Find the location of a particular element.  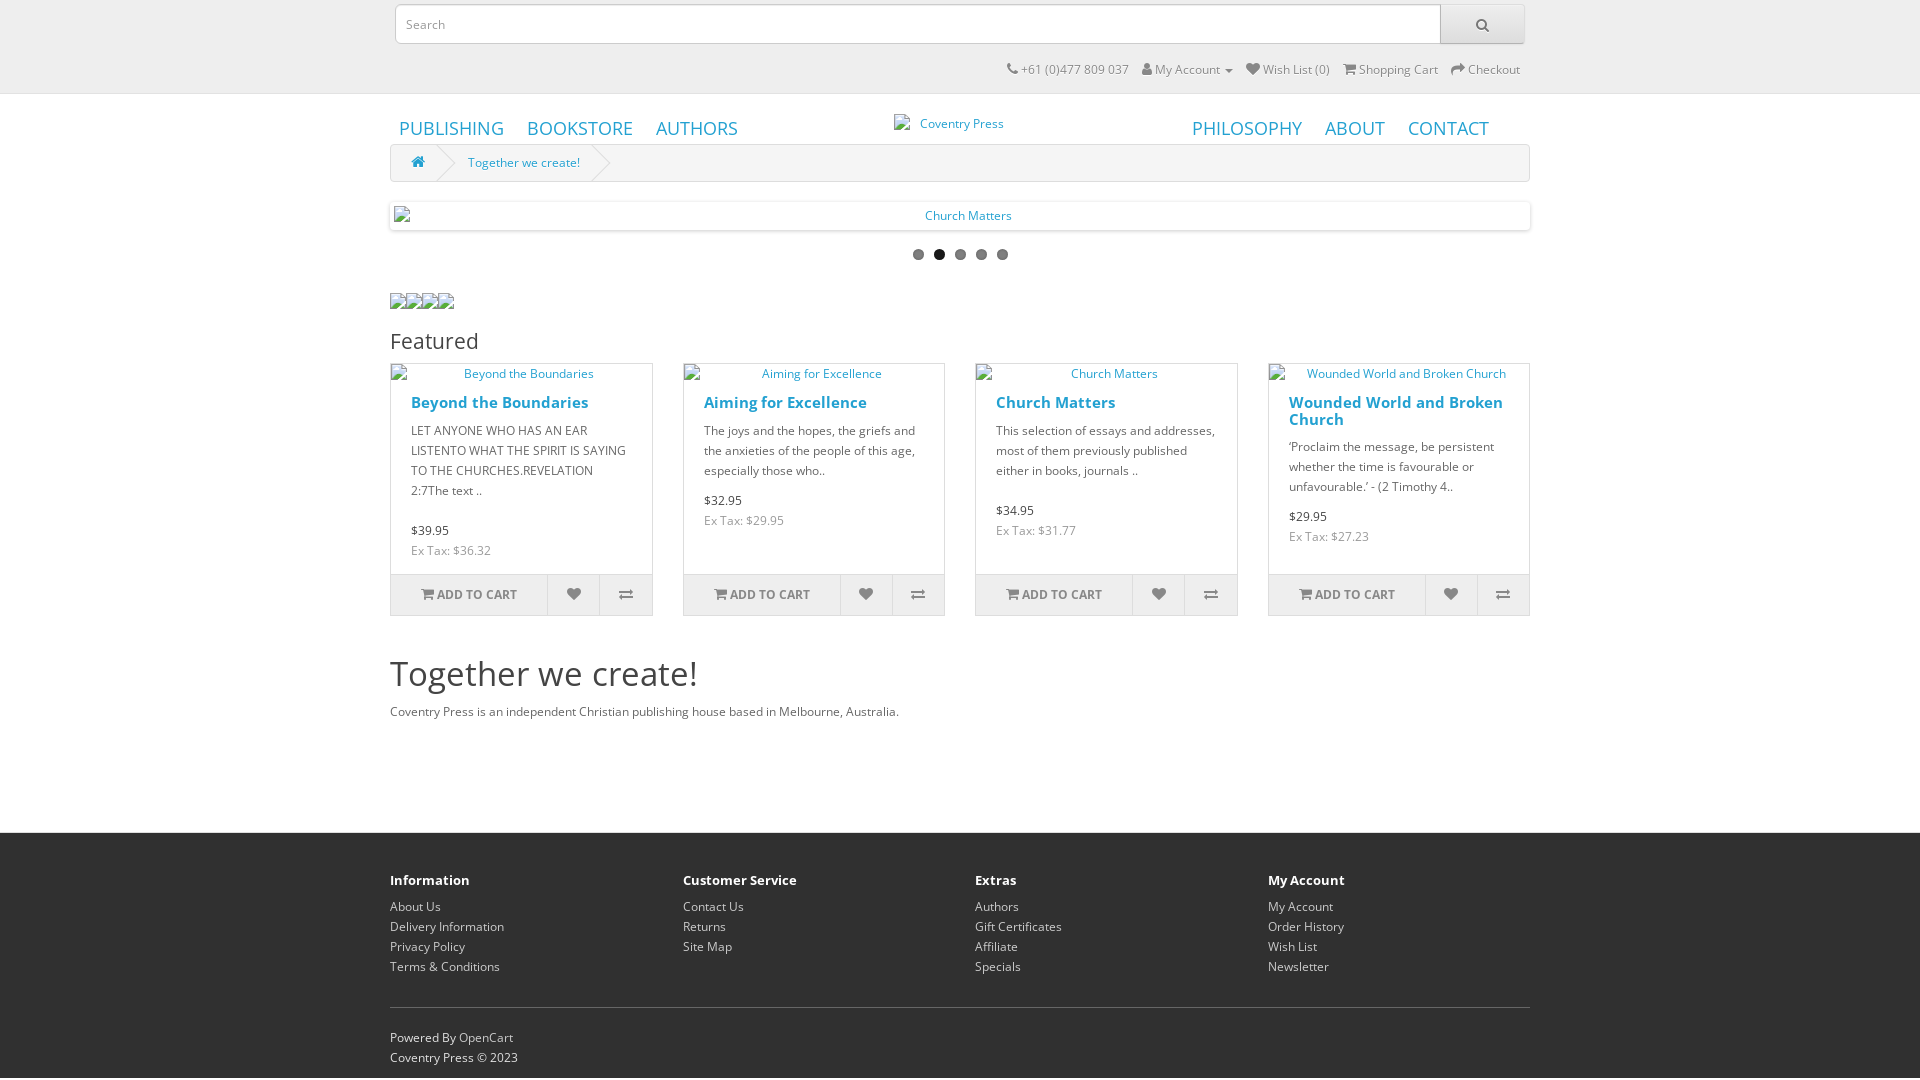

ADD TO CART is located at coordinates (1054, 595).